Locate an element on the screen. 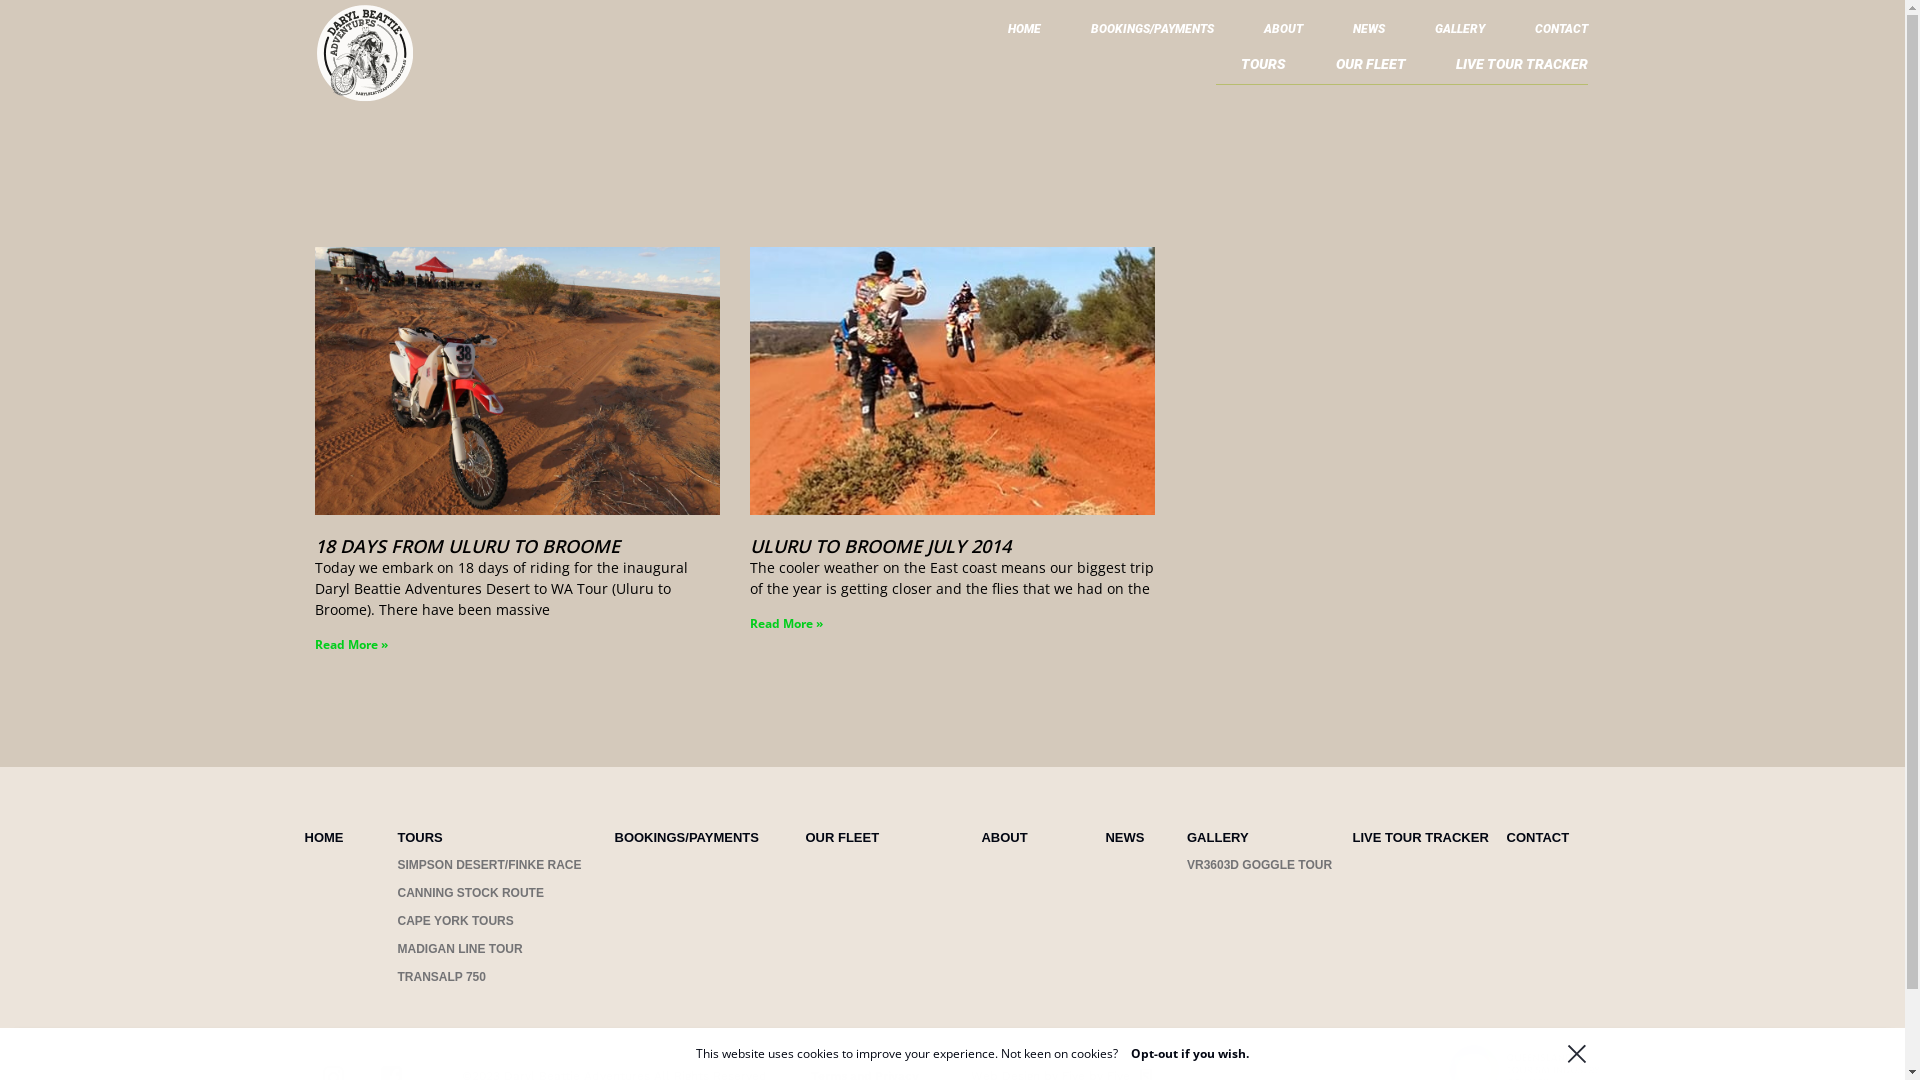  VR3603D GOGGLE TOUR is located at coordinates (1260, 865).